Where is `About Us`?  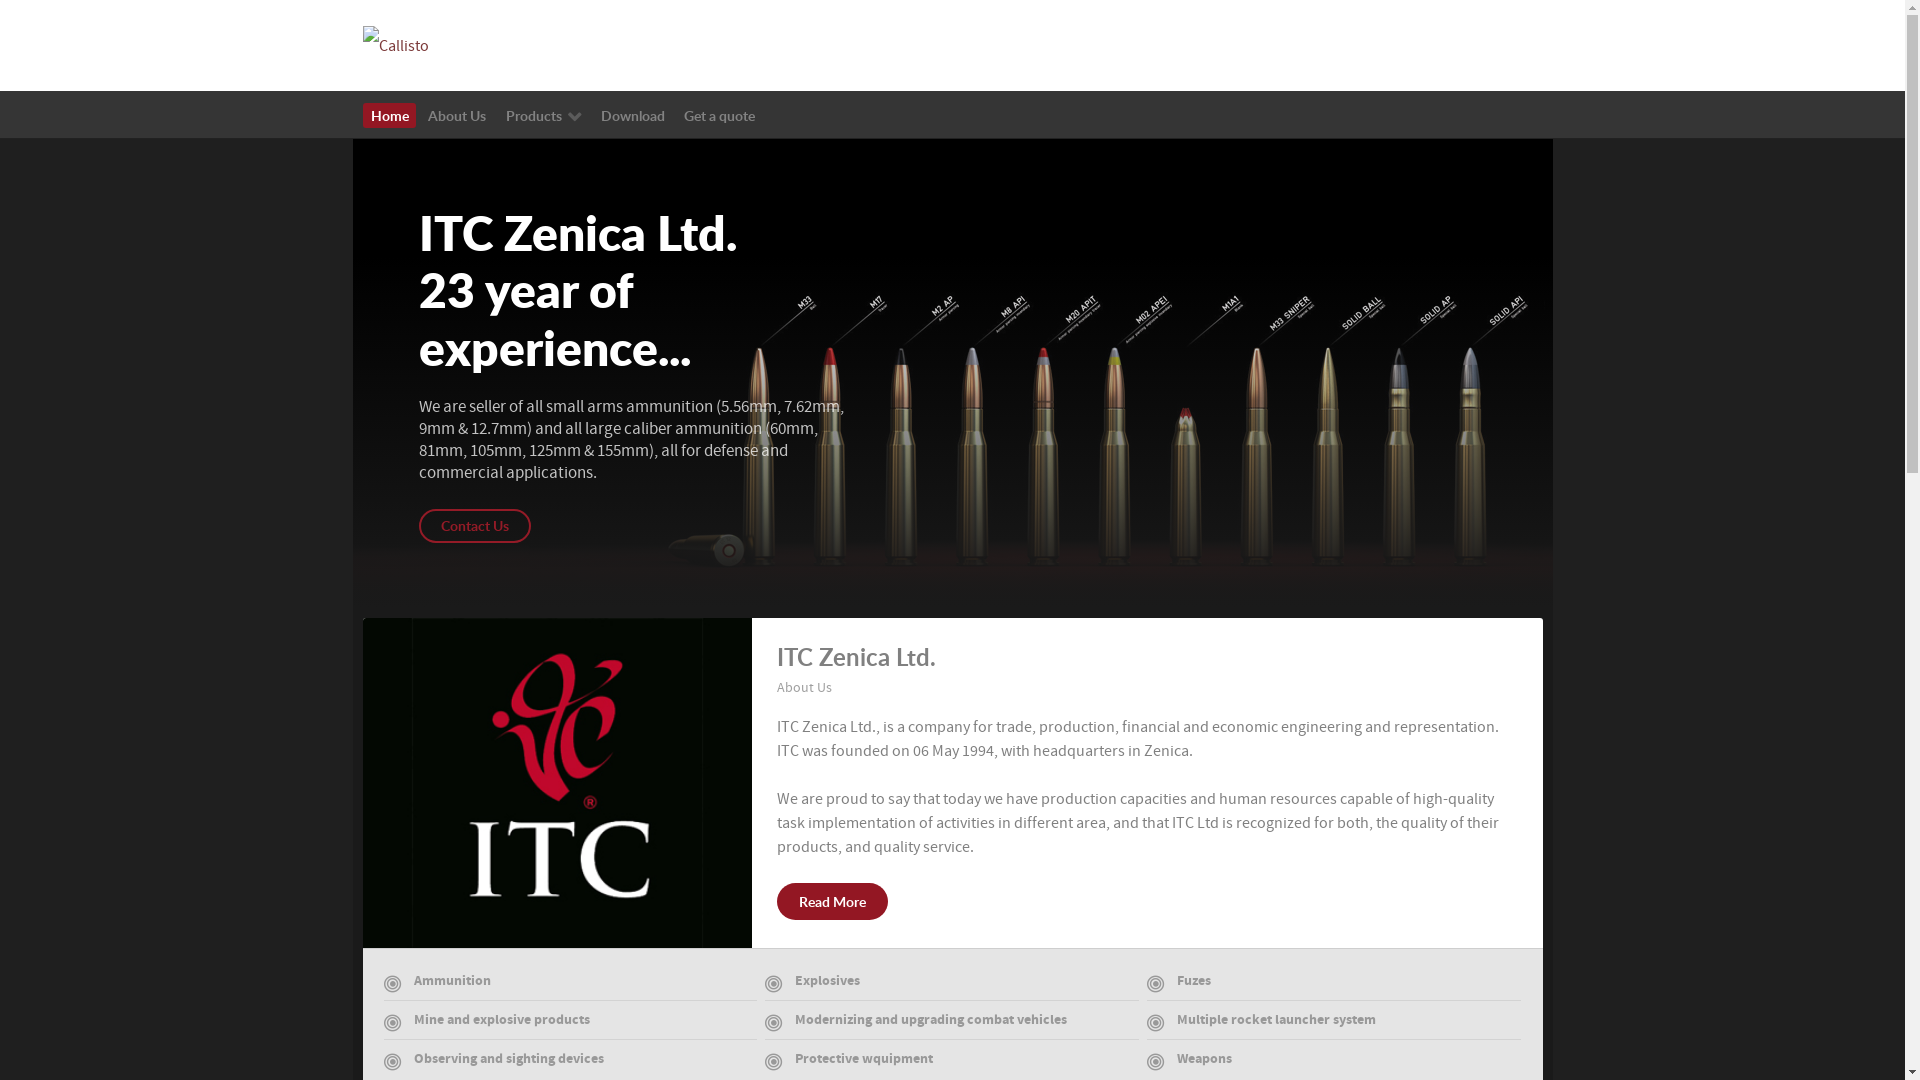 About Us is located at coordinates (457, 116).